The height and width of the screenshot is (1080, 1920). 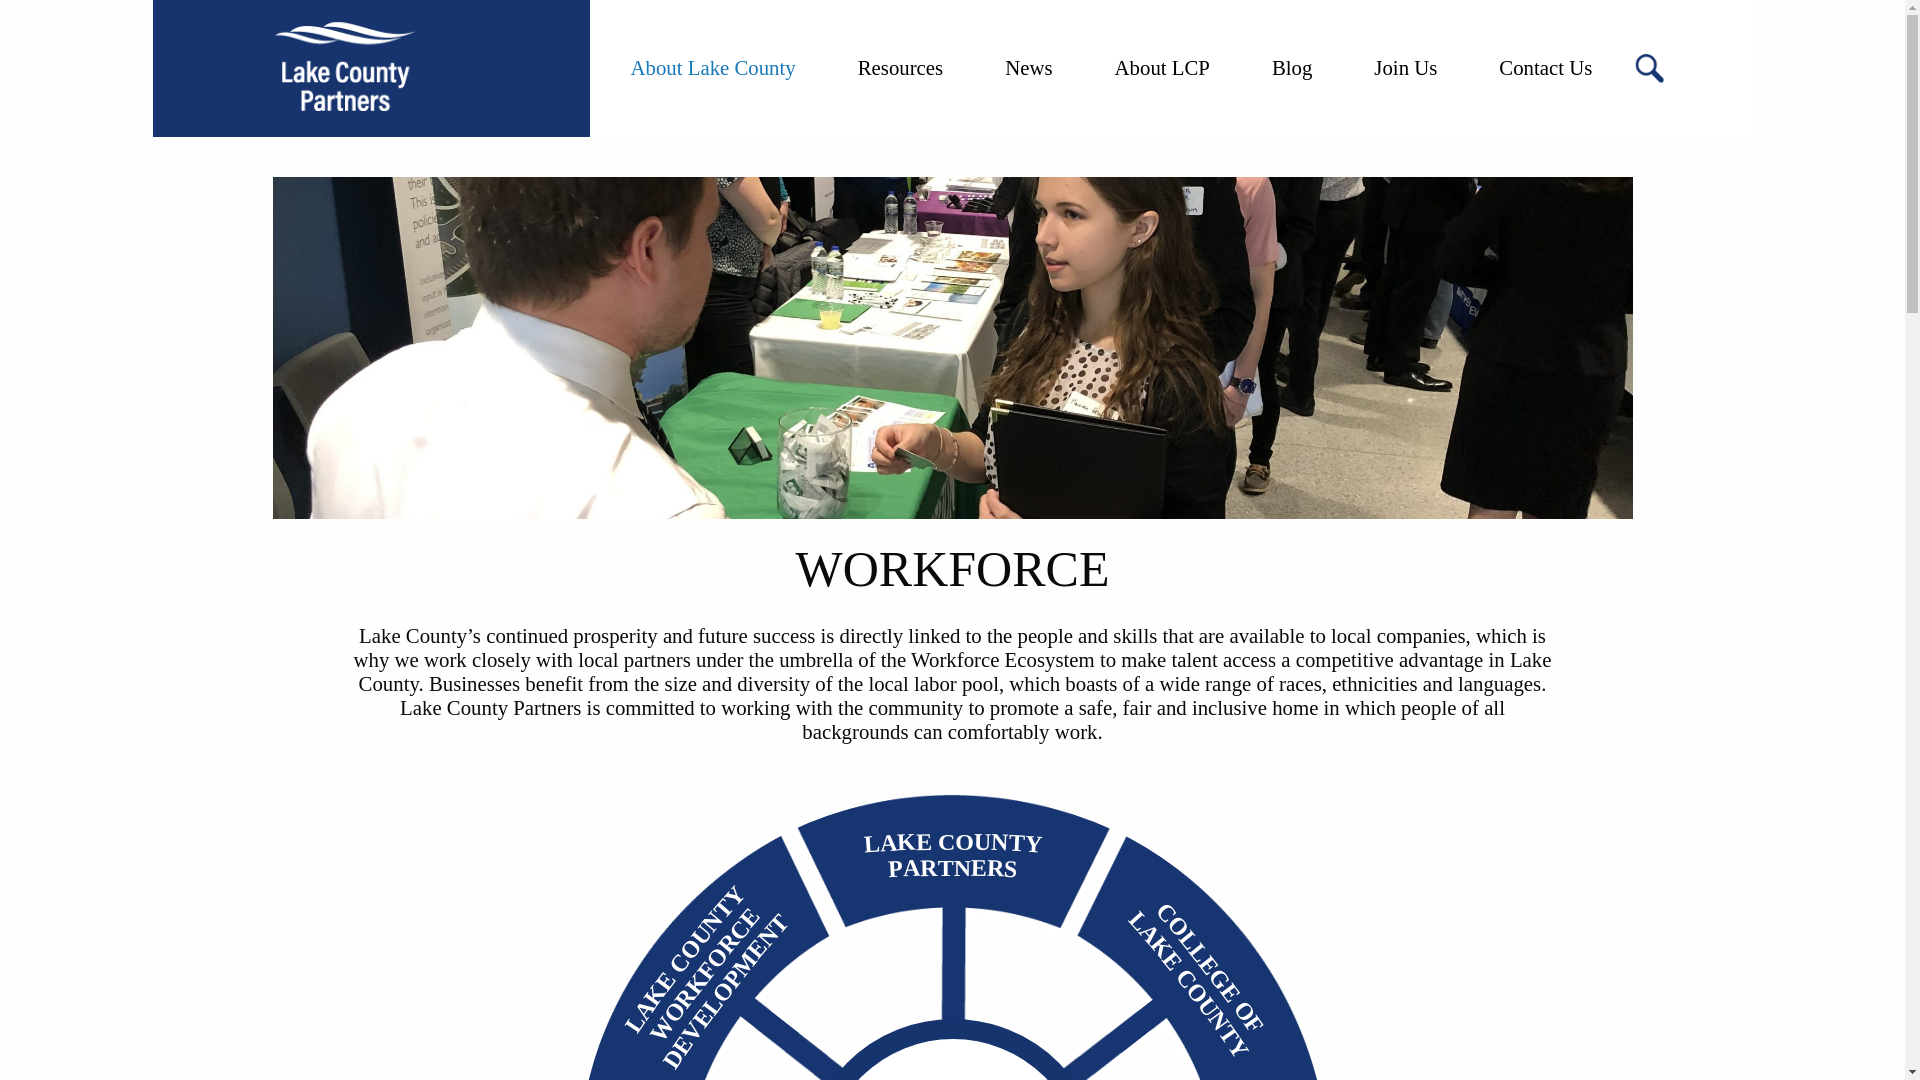 I want to click on Contact Us, so click(x=1405, y=68).